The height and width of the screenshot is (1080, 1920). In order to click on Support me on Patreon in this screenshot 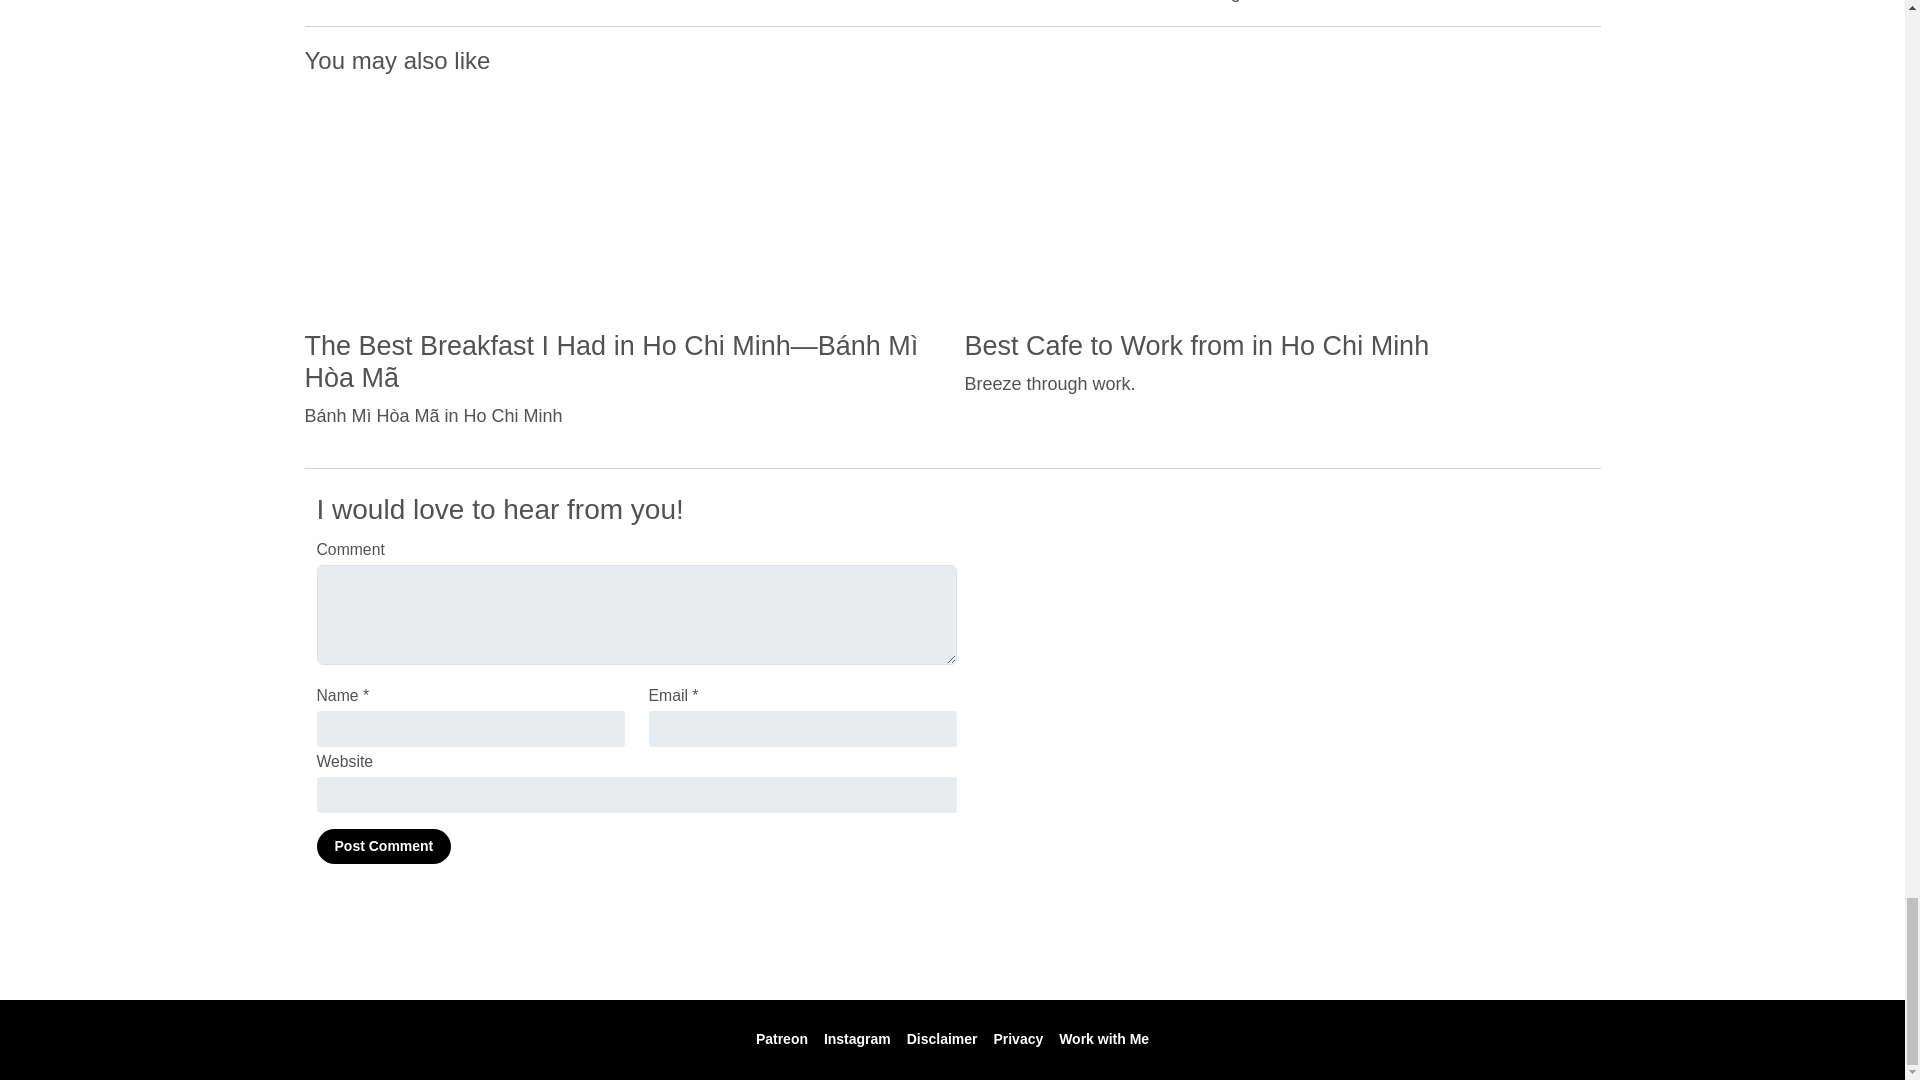, I will do `click(782, 1038)`.